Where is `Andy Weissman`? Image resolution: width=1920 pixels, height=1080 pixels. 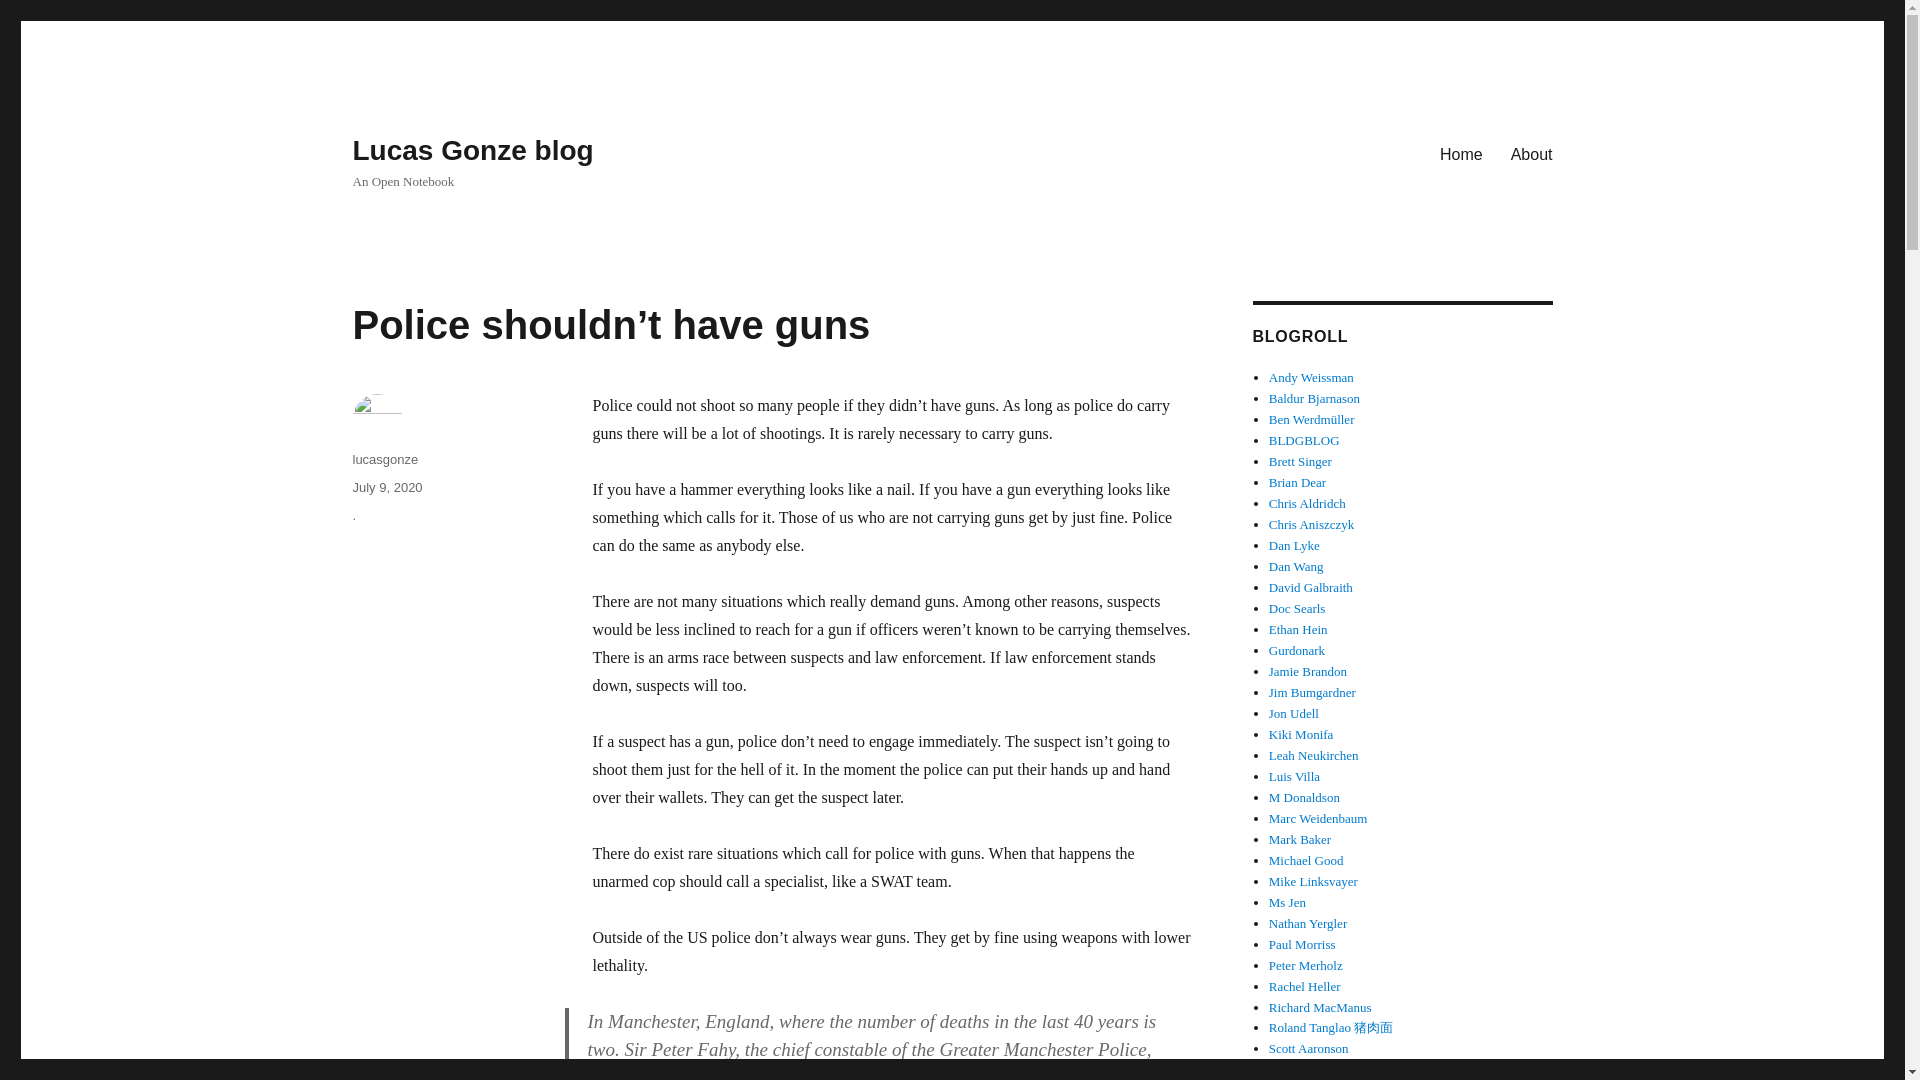 Andy Weissman is located at coordinates (1311, 377).